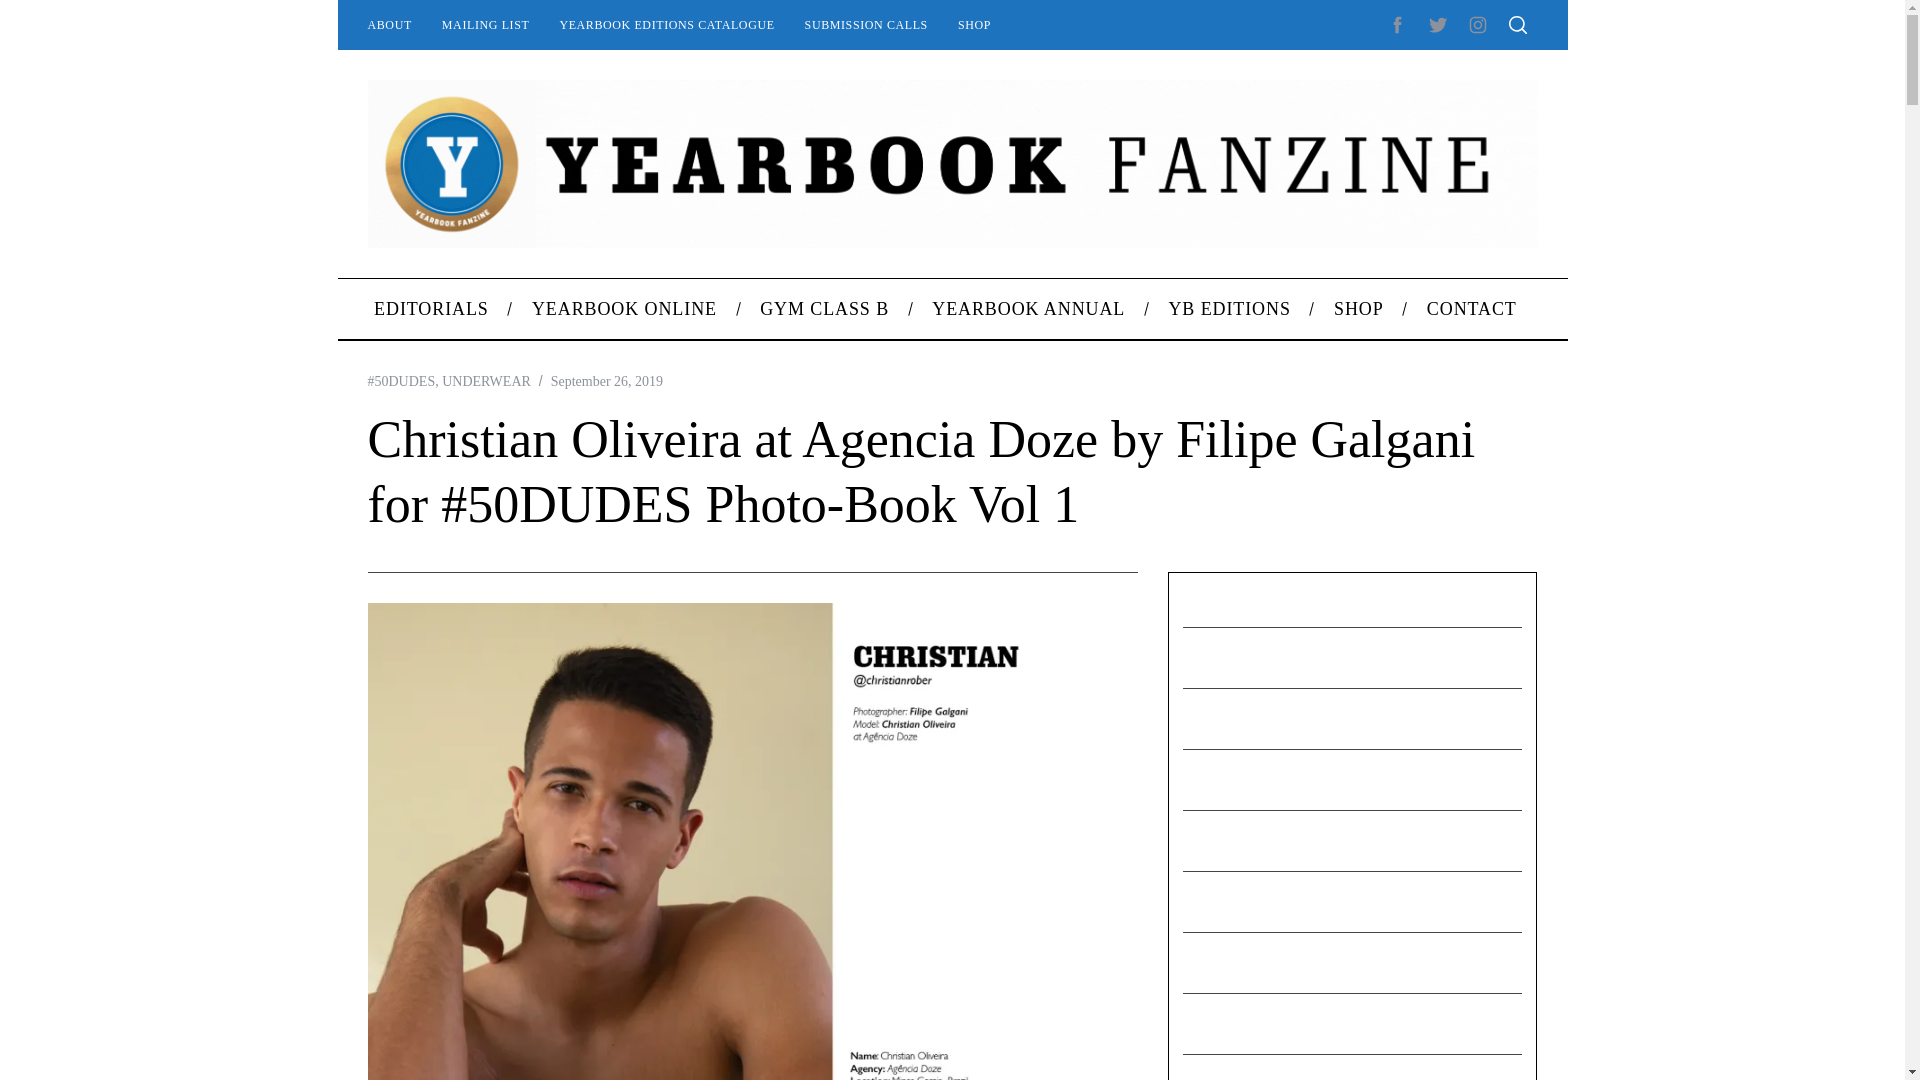 This screenshot has height=1080, width=1920. I want to click on SUBMISSION CALLS, so click(866, 24).